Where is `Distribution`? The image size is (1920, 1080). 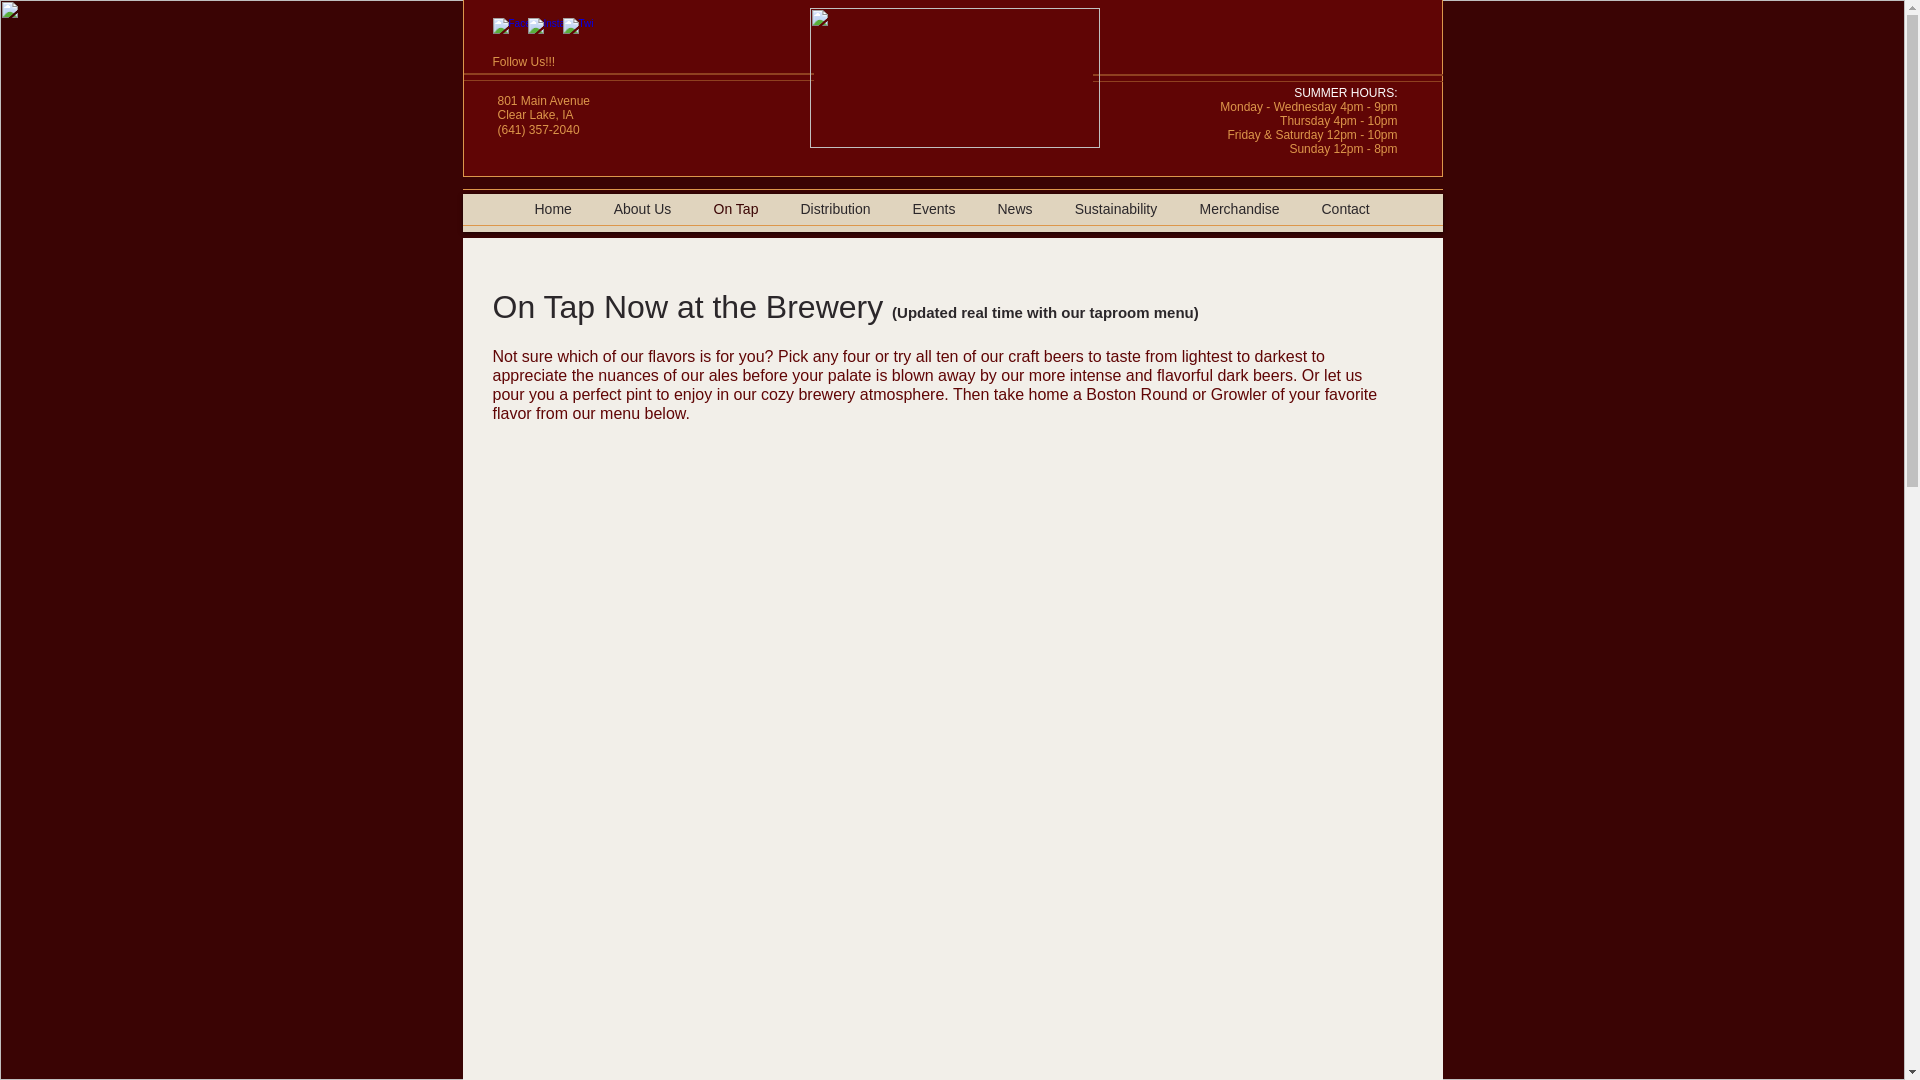 Distribution is located at coordinates (836, 208).